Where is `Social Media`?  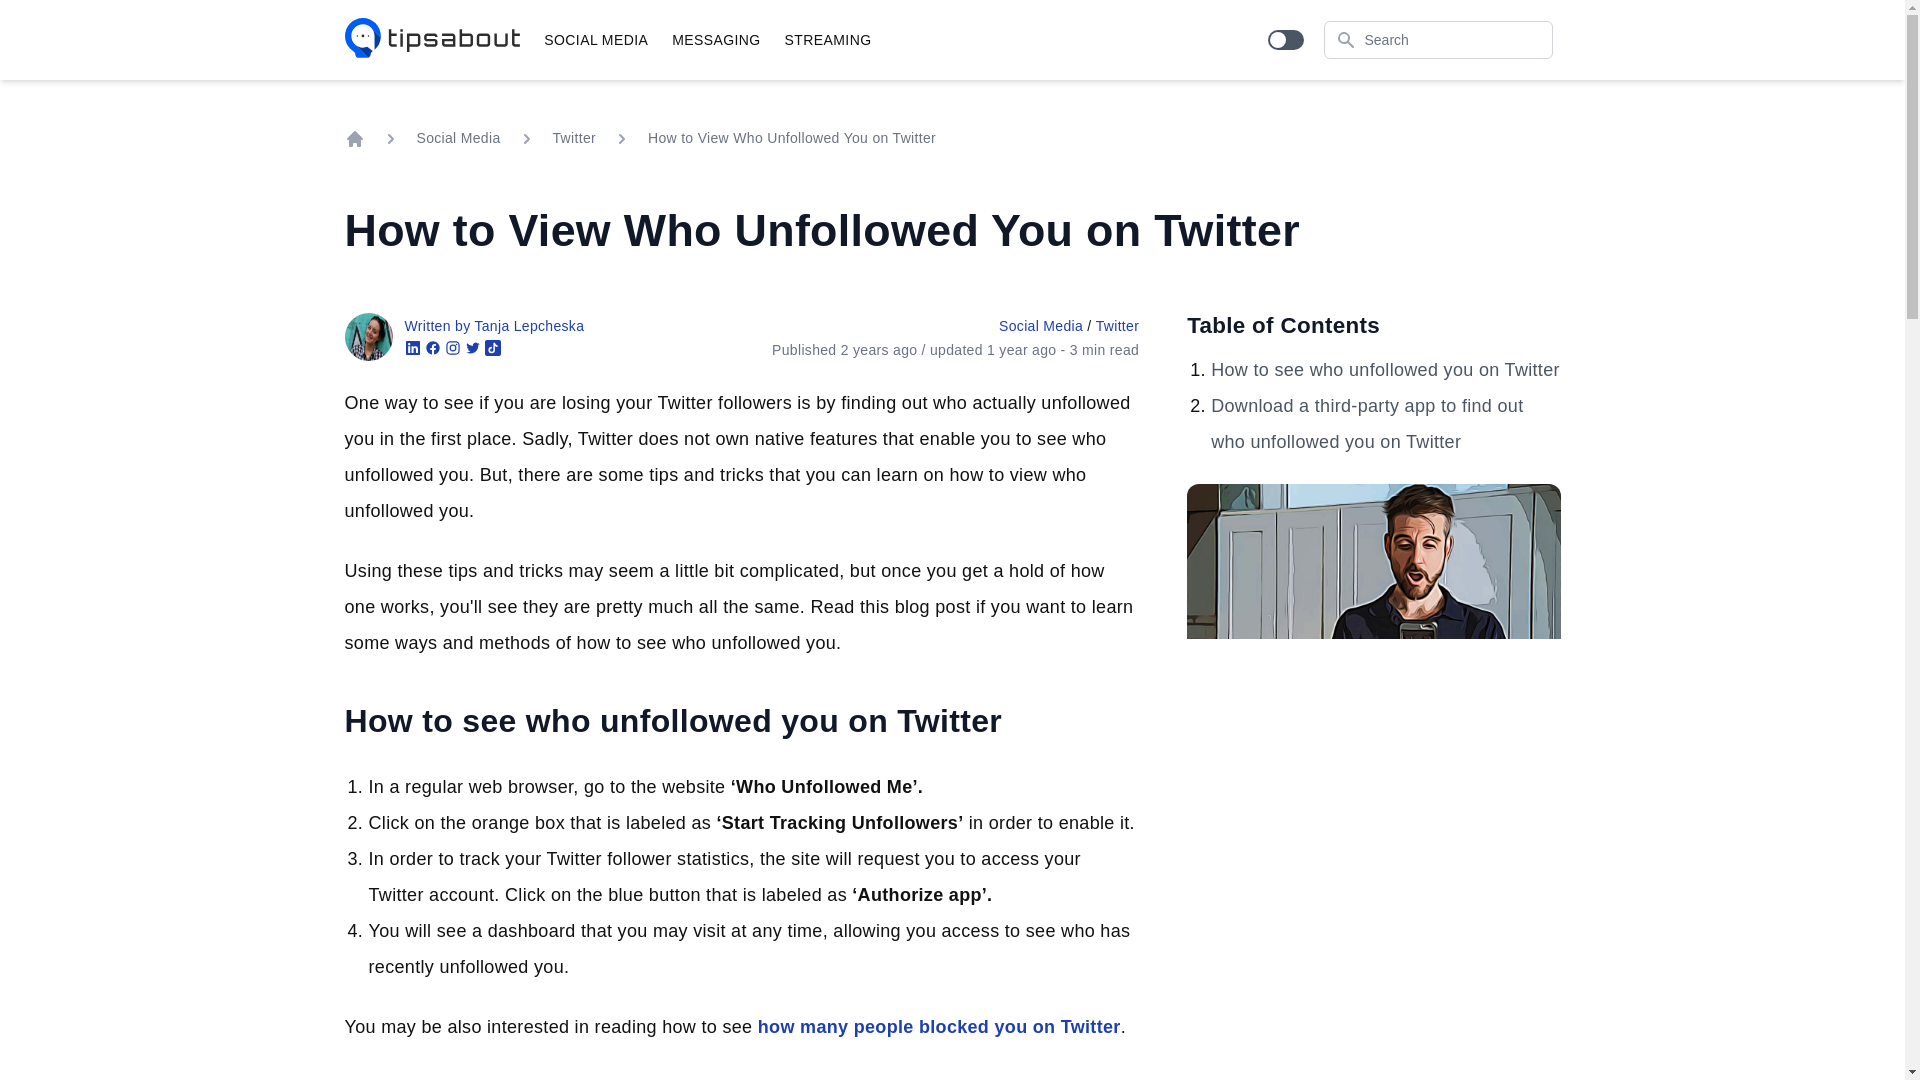 Social Media is located at coordinates (458, 138).